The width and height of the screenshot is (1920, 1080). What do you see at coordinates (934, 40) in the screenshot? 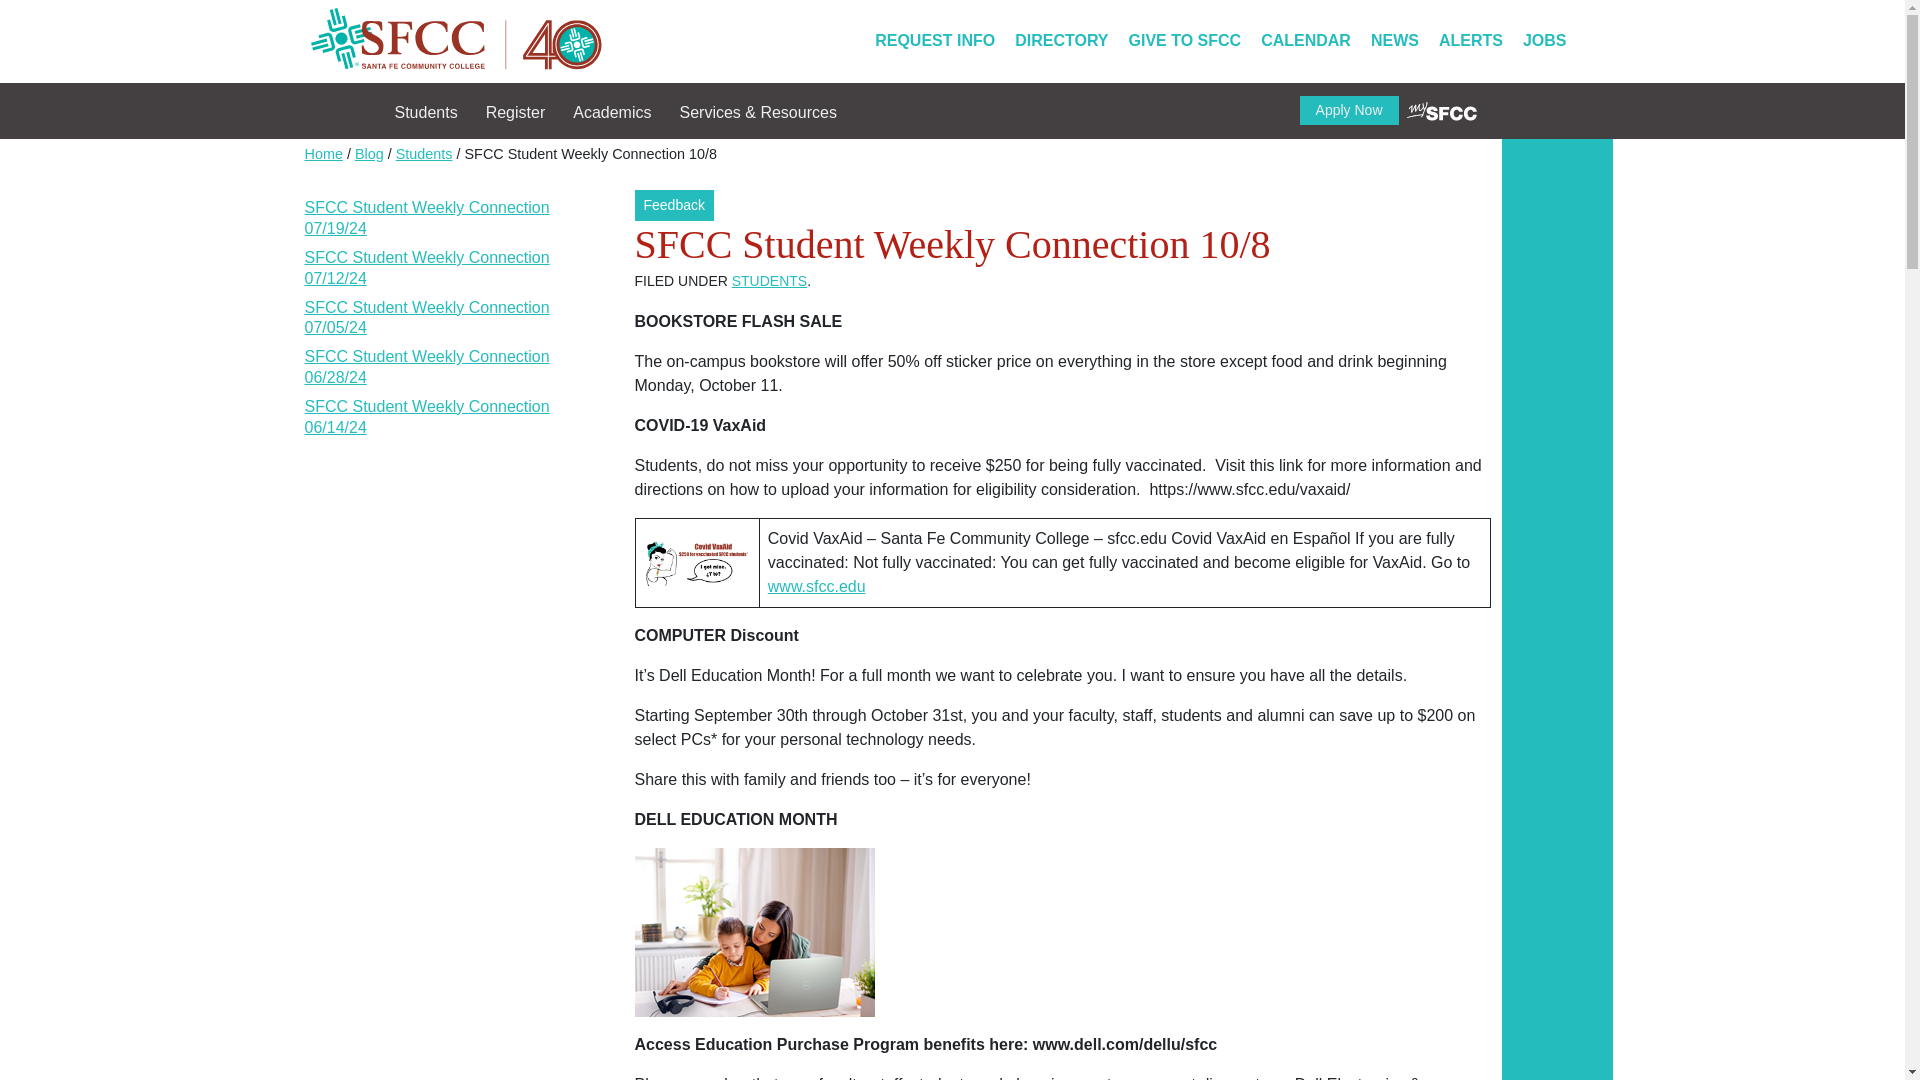
I see `REQUEST INFO` at bounding box center [934, 40].